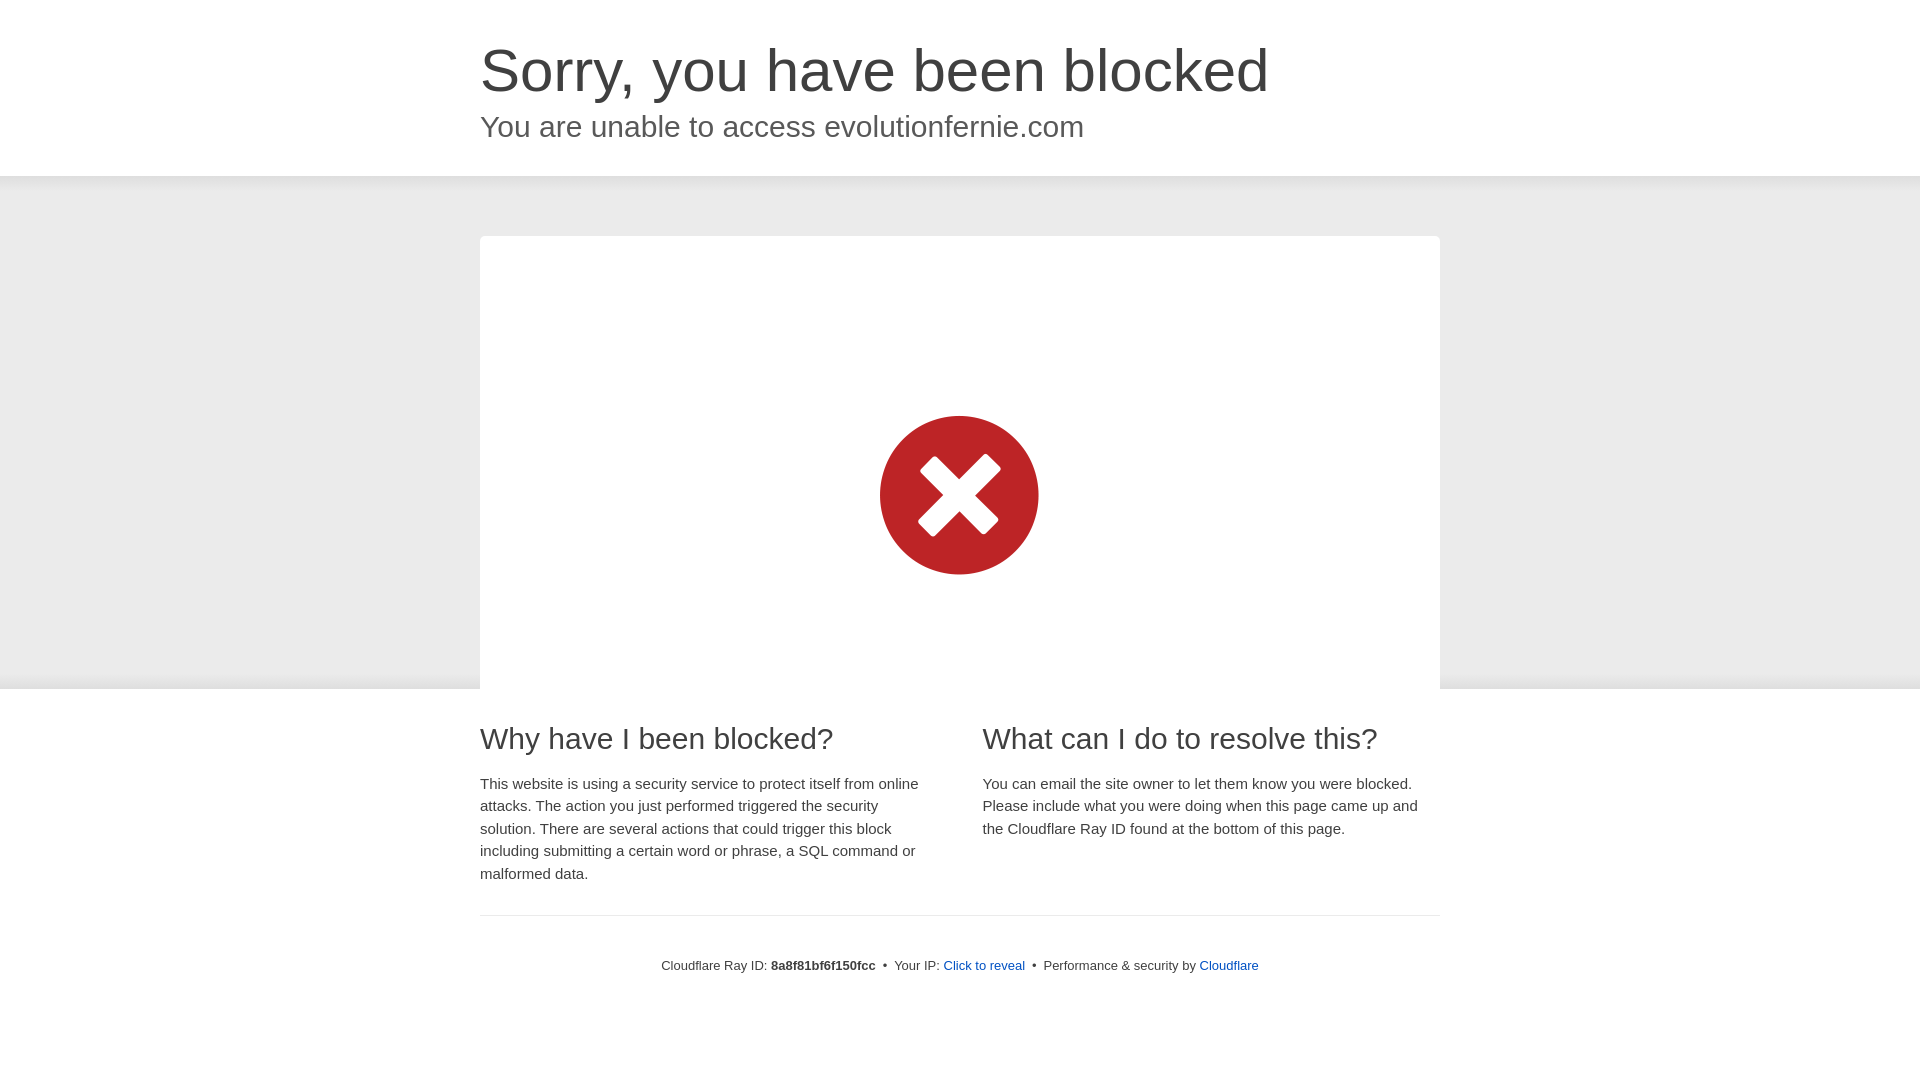 The image size is (1920, 1080). Describe the element at coordinates (984, 966) in the screenshot. I see `Click to reveal` at that location.